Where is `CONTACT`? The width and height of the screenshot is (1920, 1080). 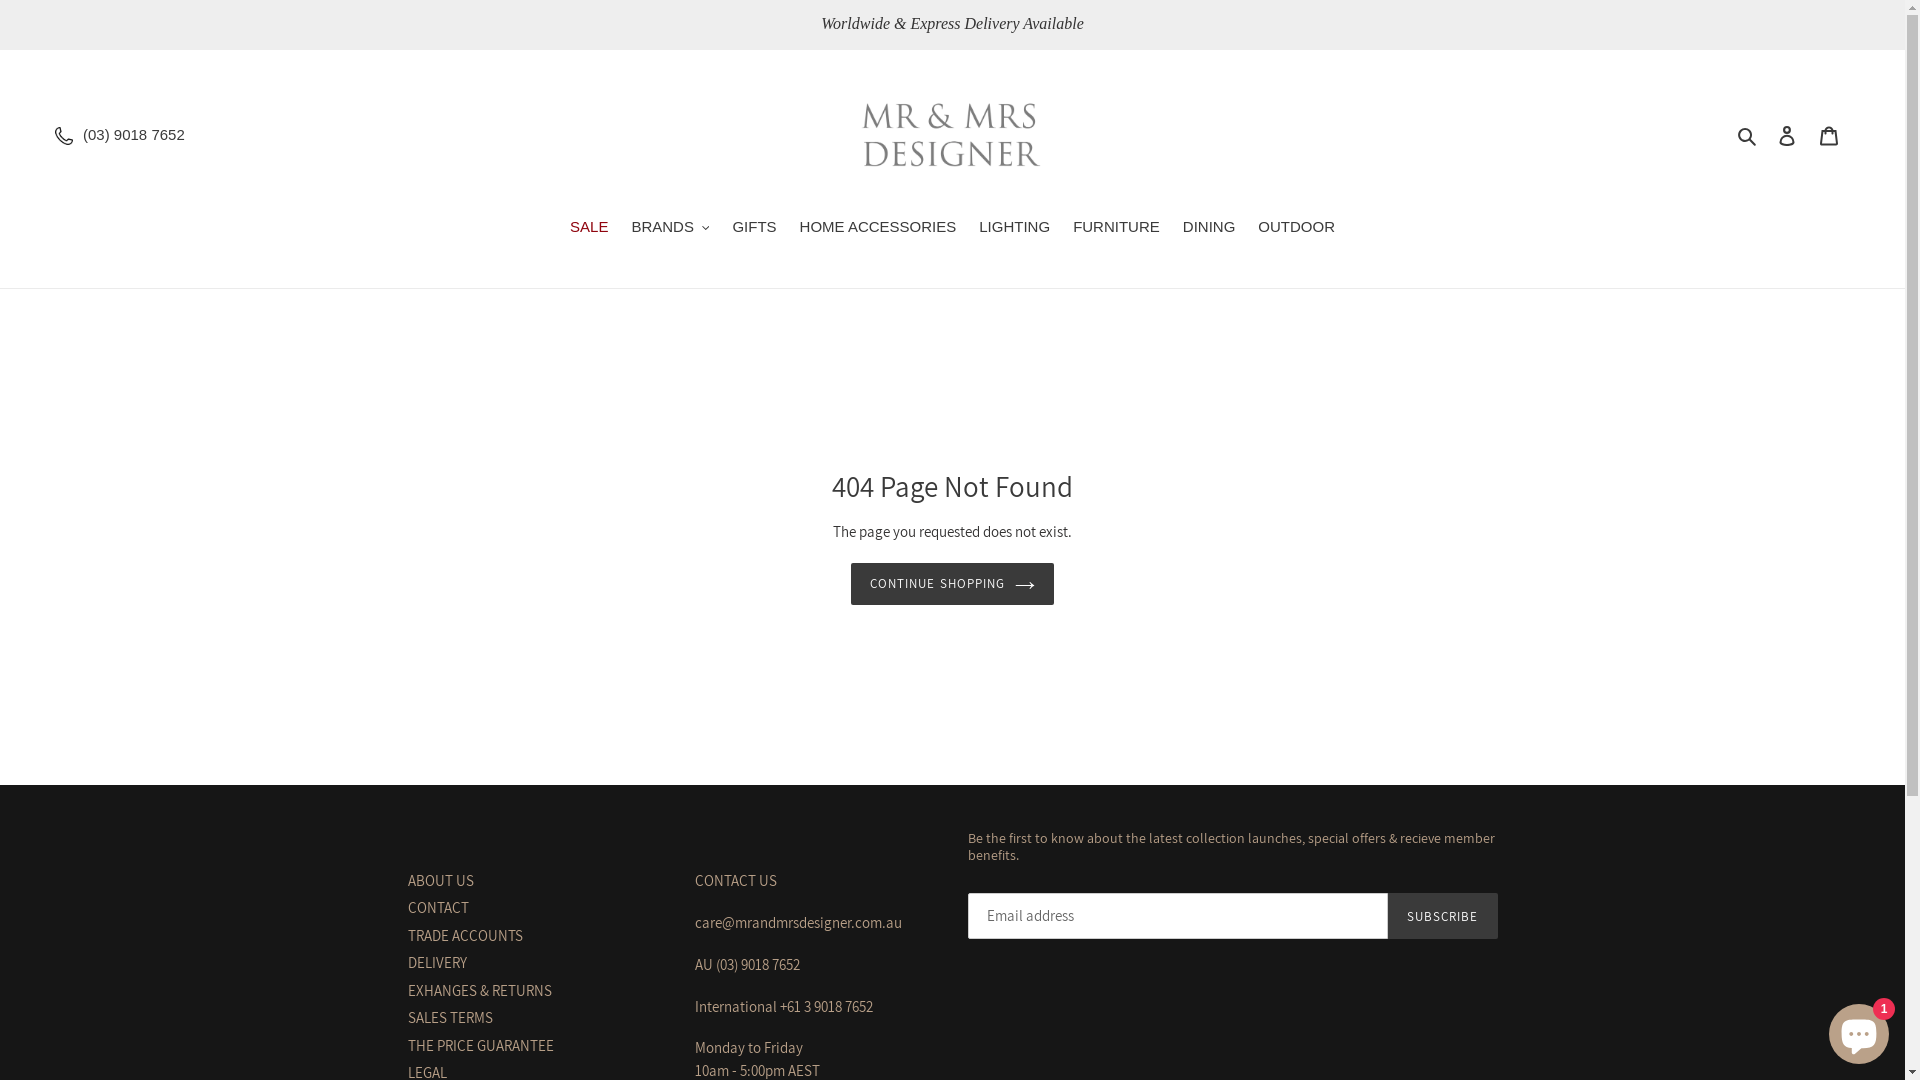 CONTACT is located at coordinates (438, 908).